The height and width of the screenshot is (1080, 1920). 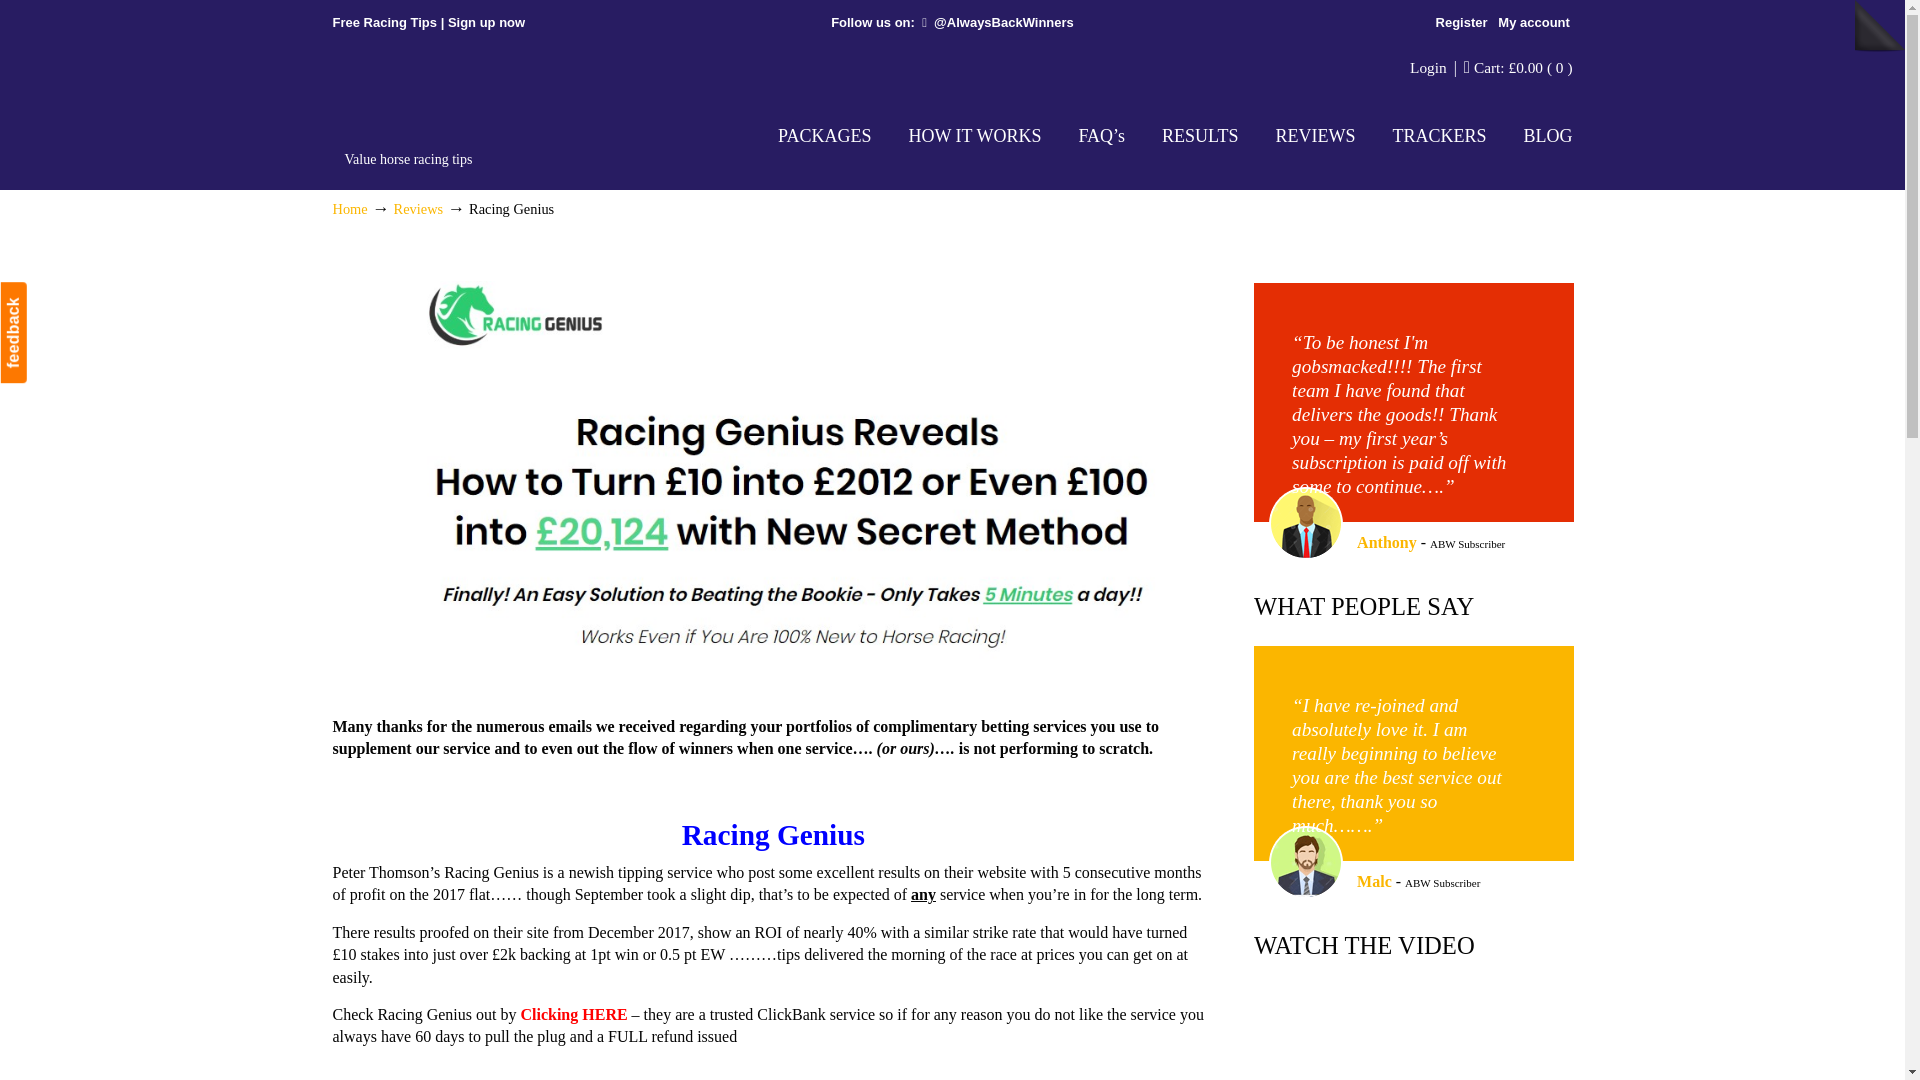 I want to click on Reviews, so click(x=418, y=208).